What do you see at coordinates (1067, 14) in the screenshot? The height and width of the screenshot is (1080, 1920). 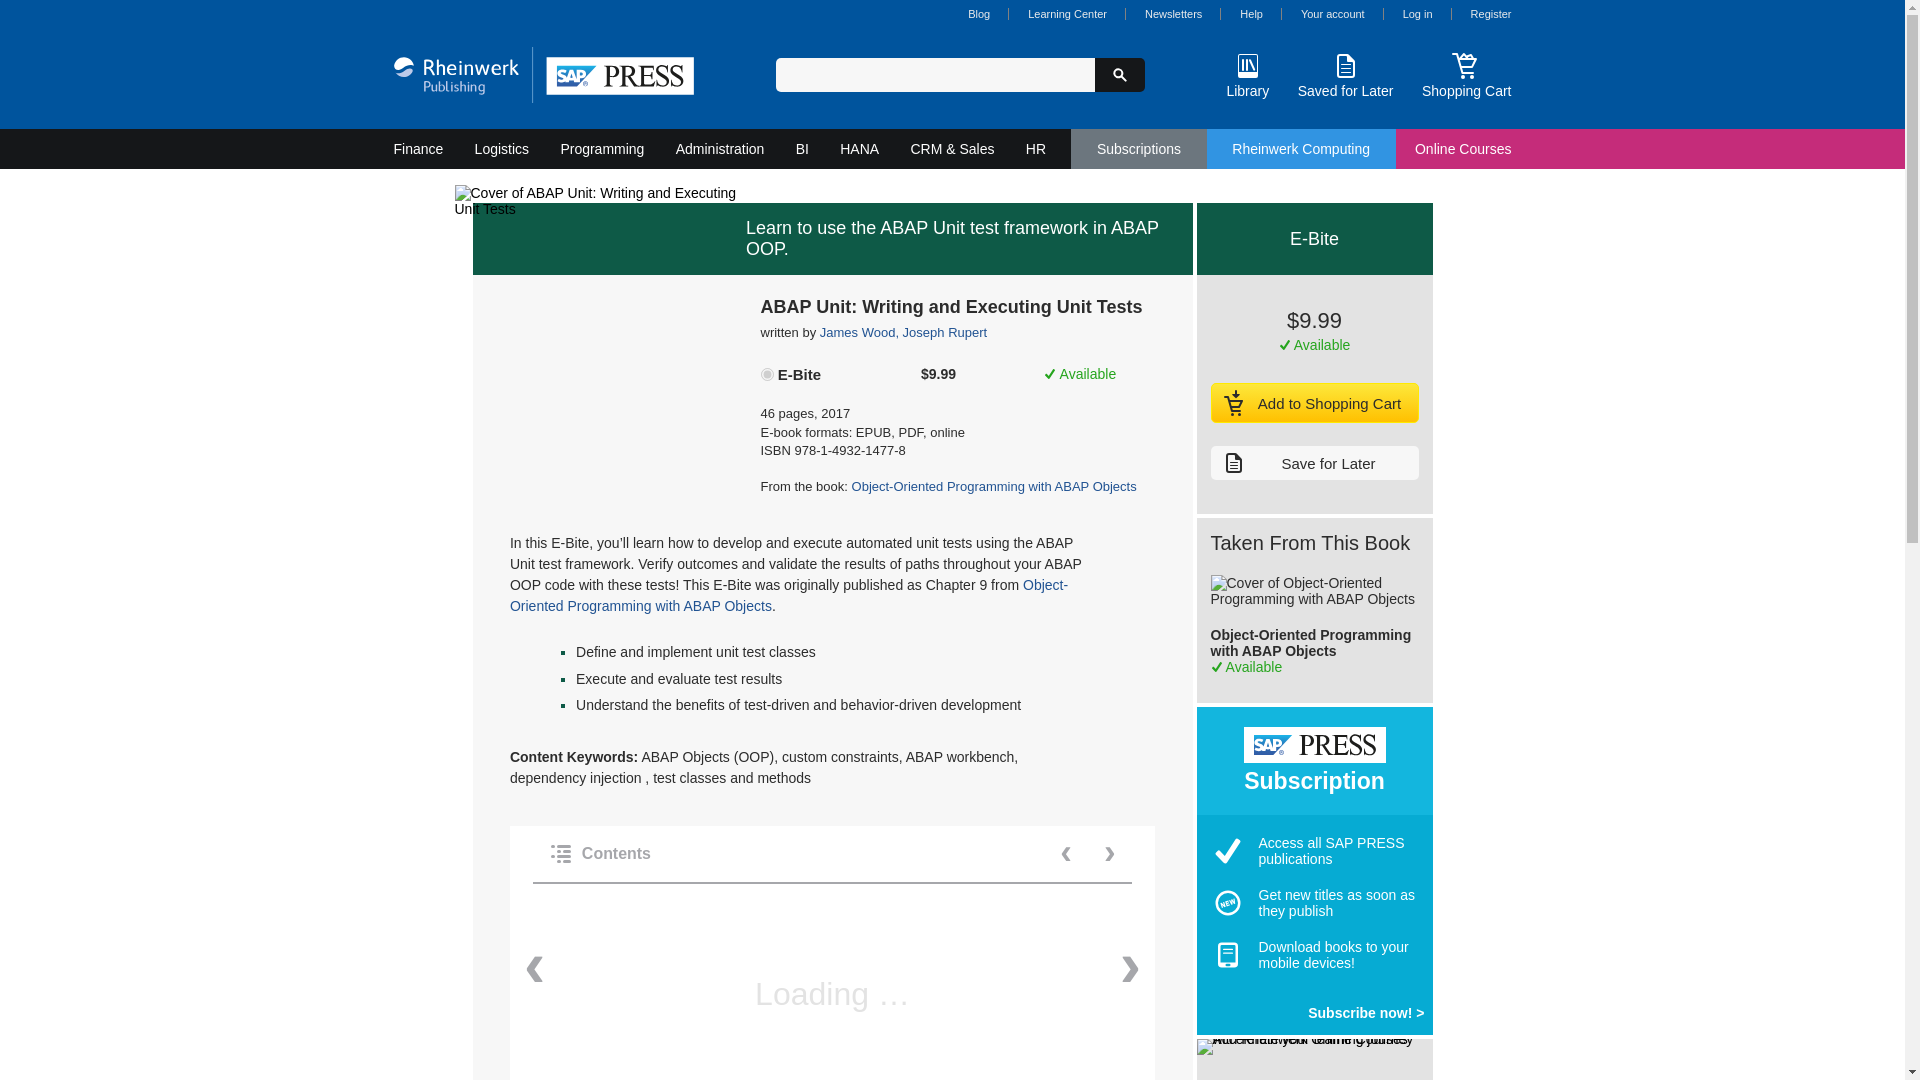 I see `Learning Center` at bounding box center [1067, 14].